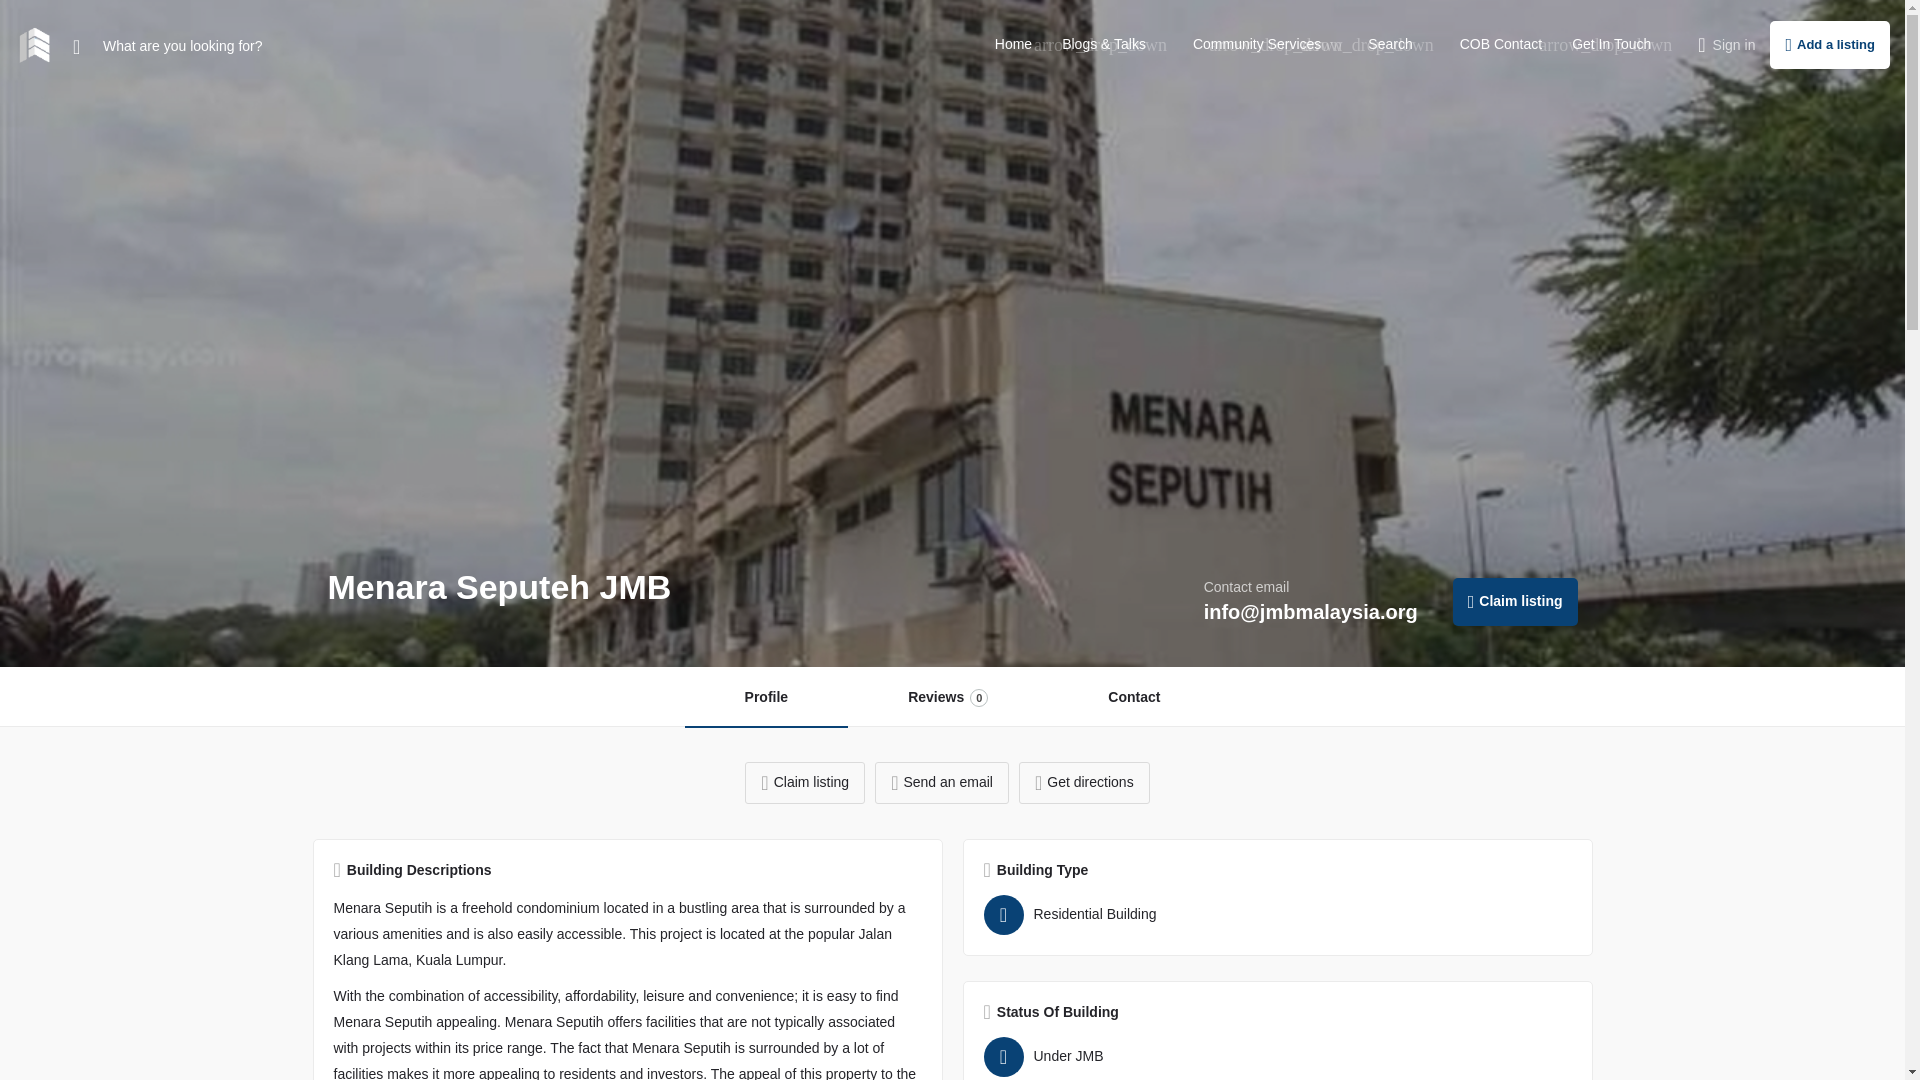  I want to click on Get In Touch, so click(1612, 44).